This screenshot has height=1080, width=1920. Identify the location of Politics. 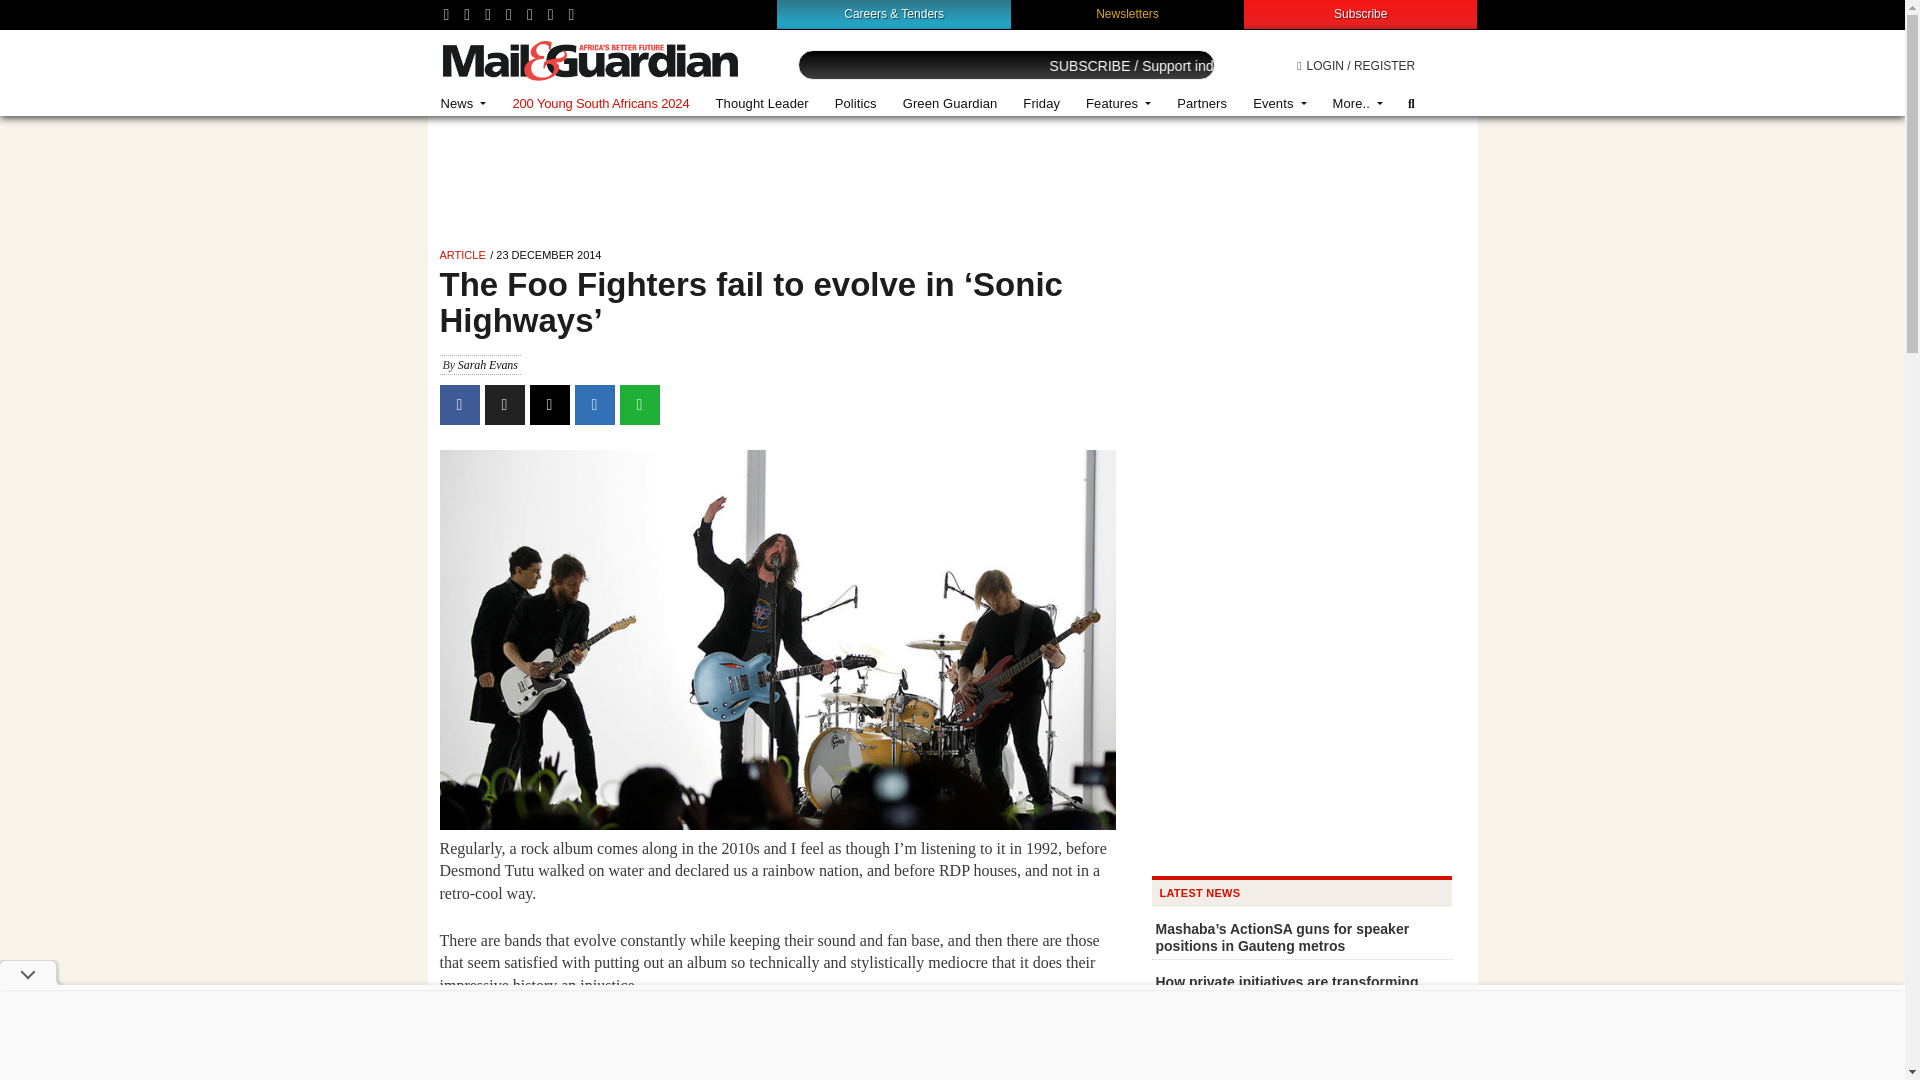
(856, 104).